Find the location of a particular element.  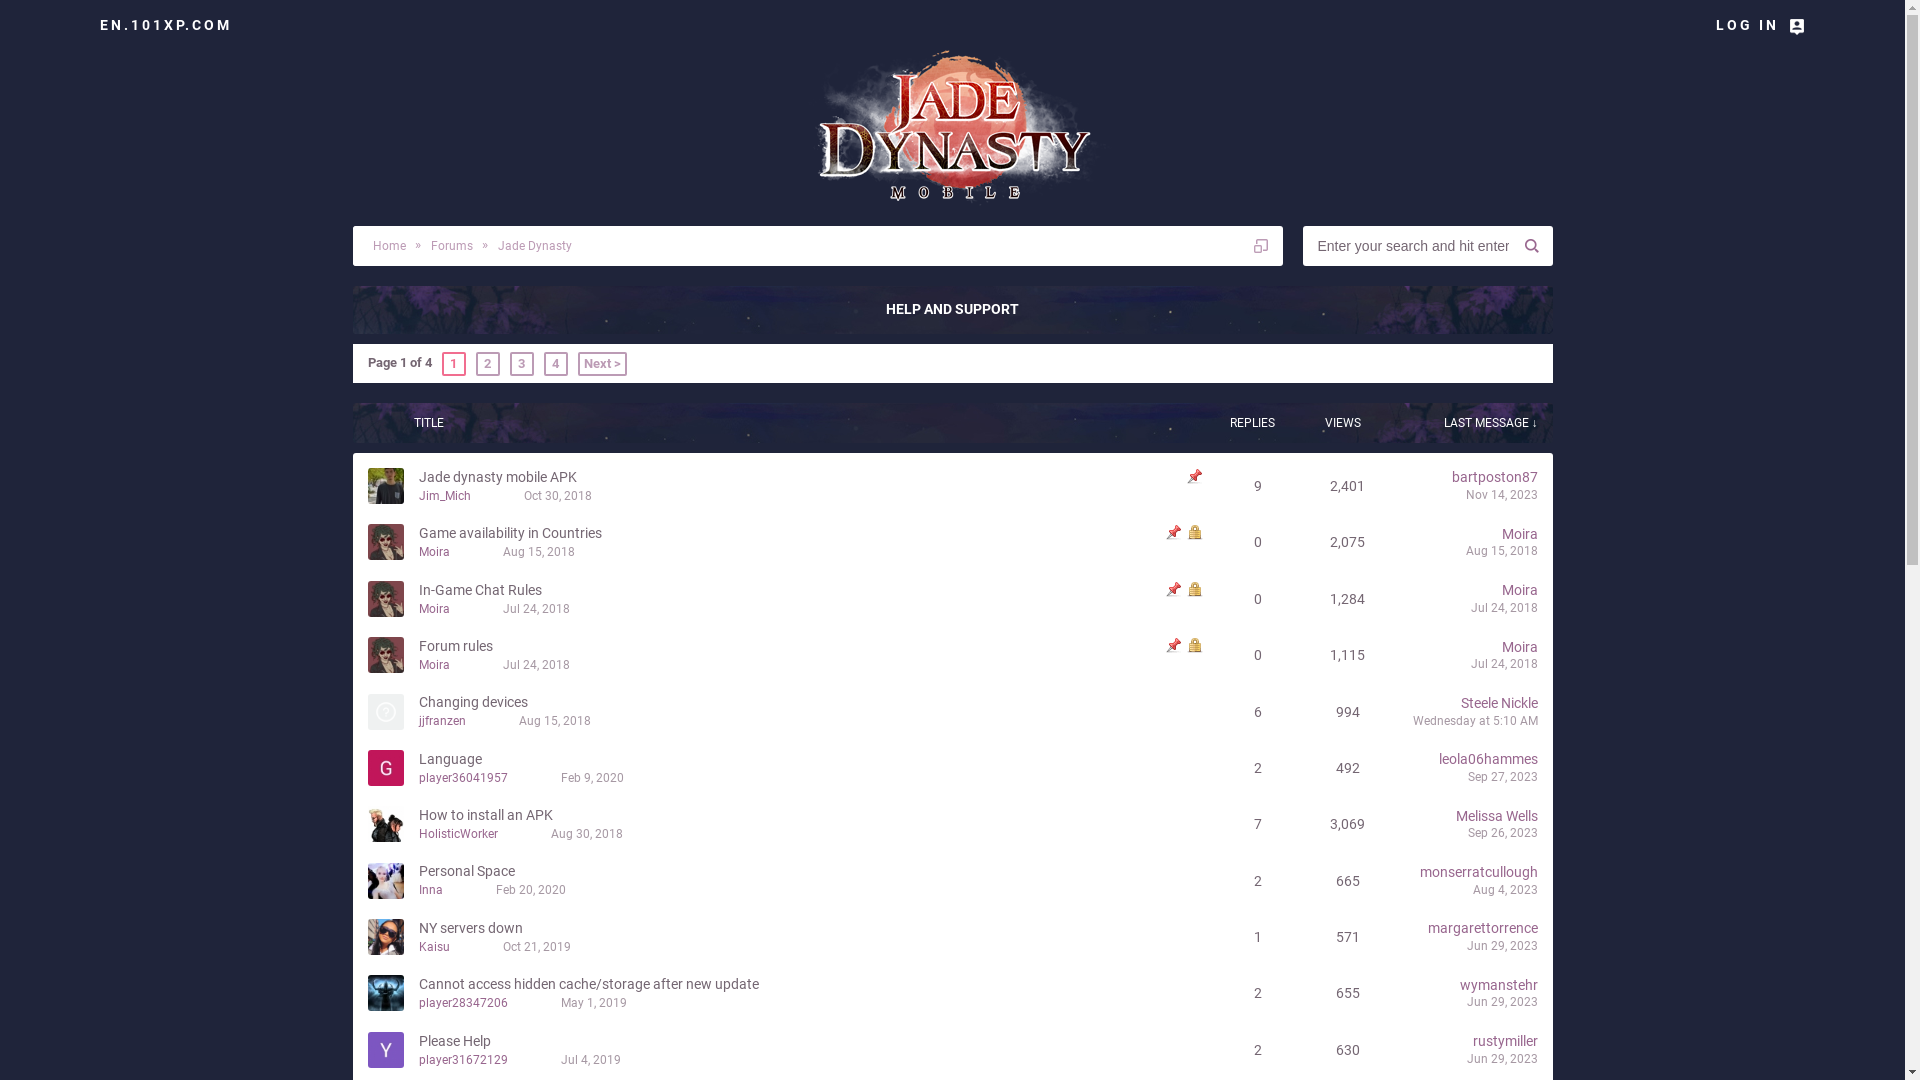

Jun 29, 2023 is located at coordinates (1502, 1059).